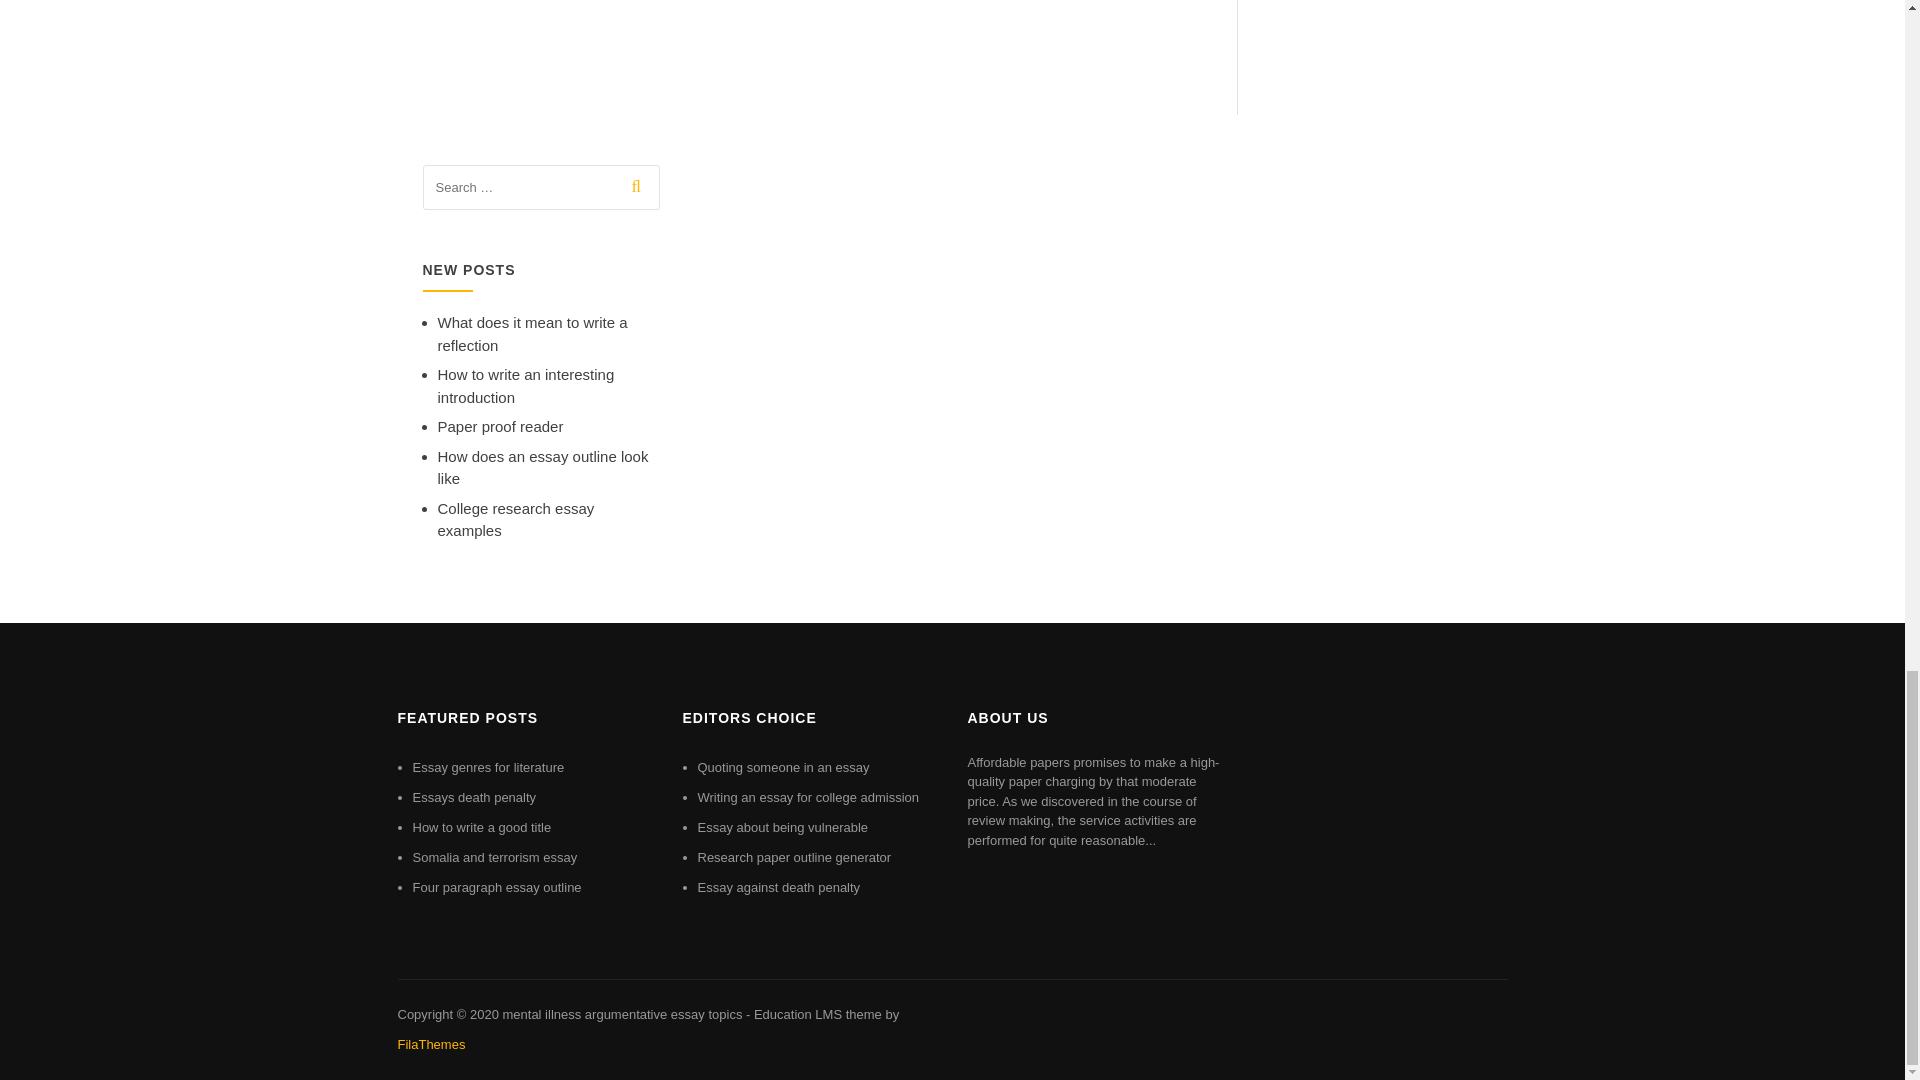  I want to click on Somalia and terrorism essay, so click(494, 857).